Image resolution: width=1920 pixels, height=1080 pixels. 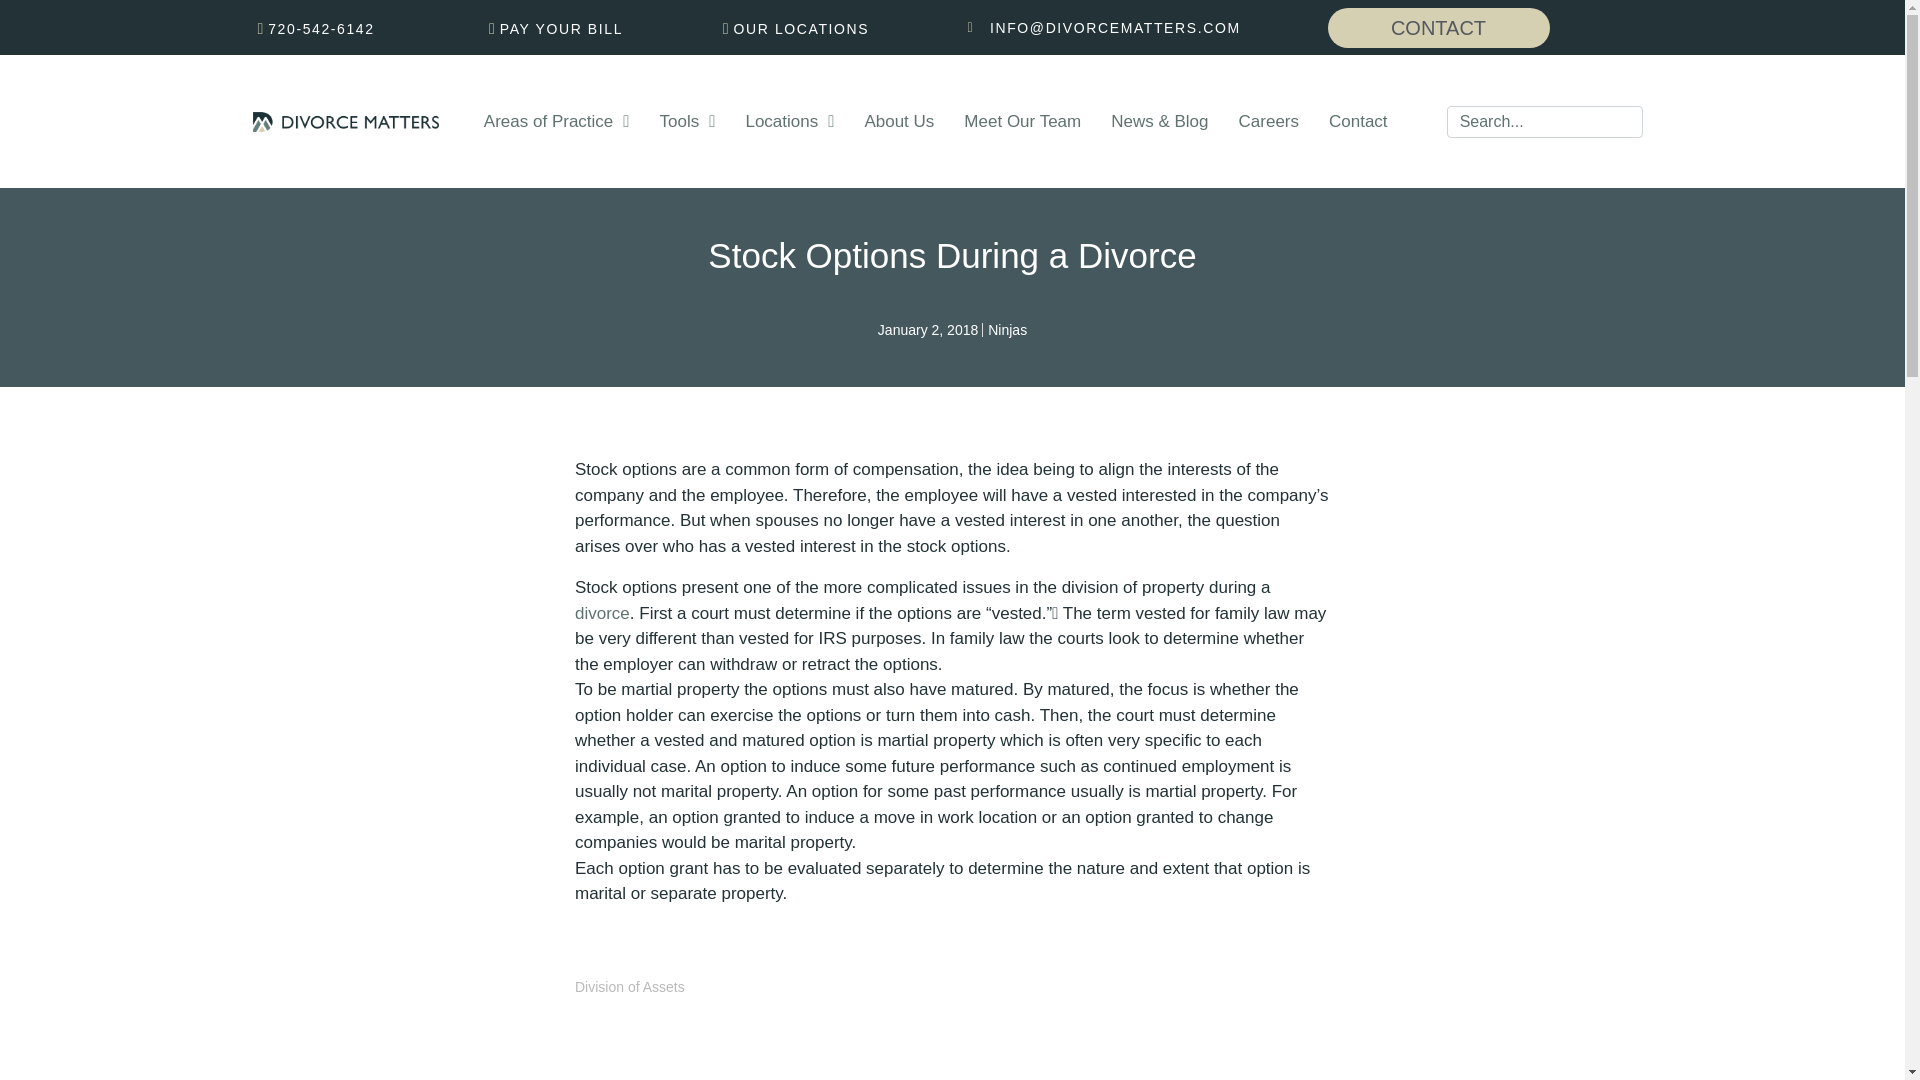 What do you see at coordinates (688, 122) in the screenshot?
I see `Tools` at bounding box center [688, 122].